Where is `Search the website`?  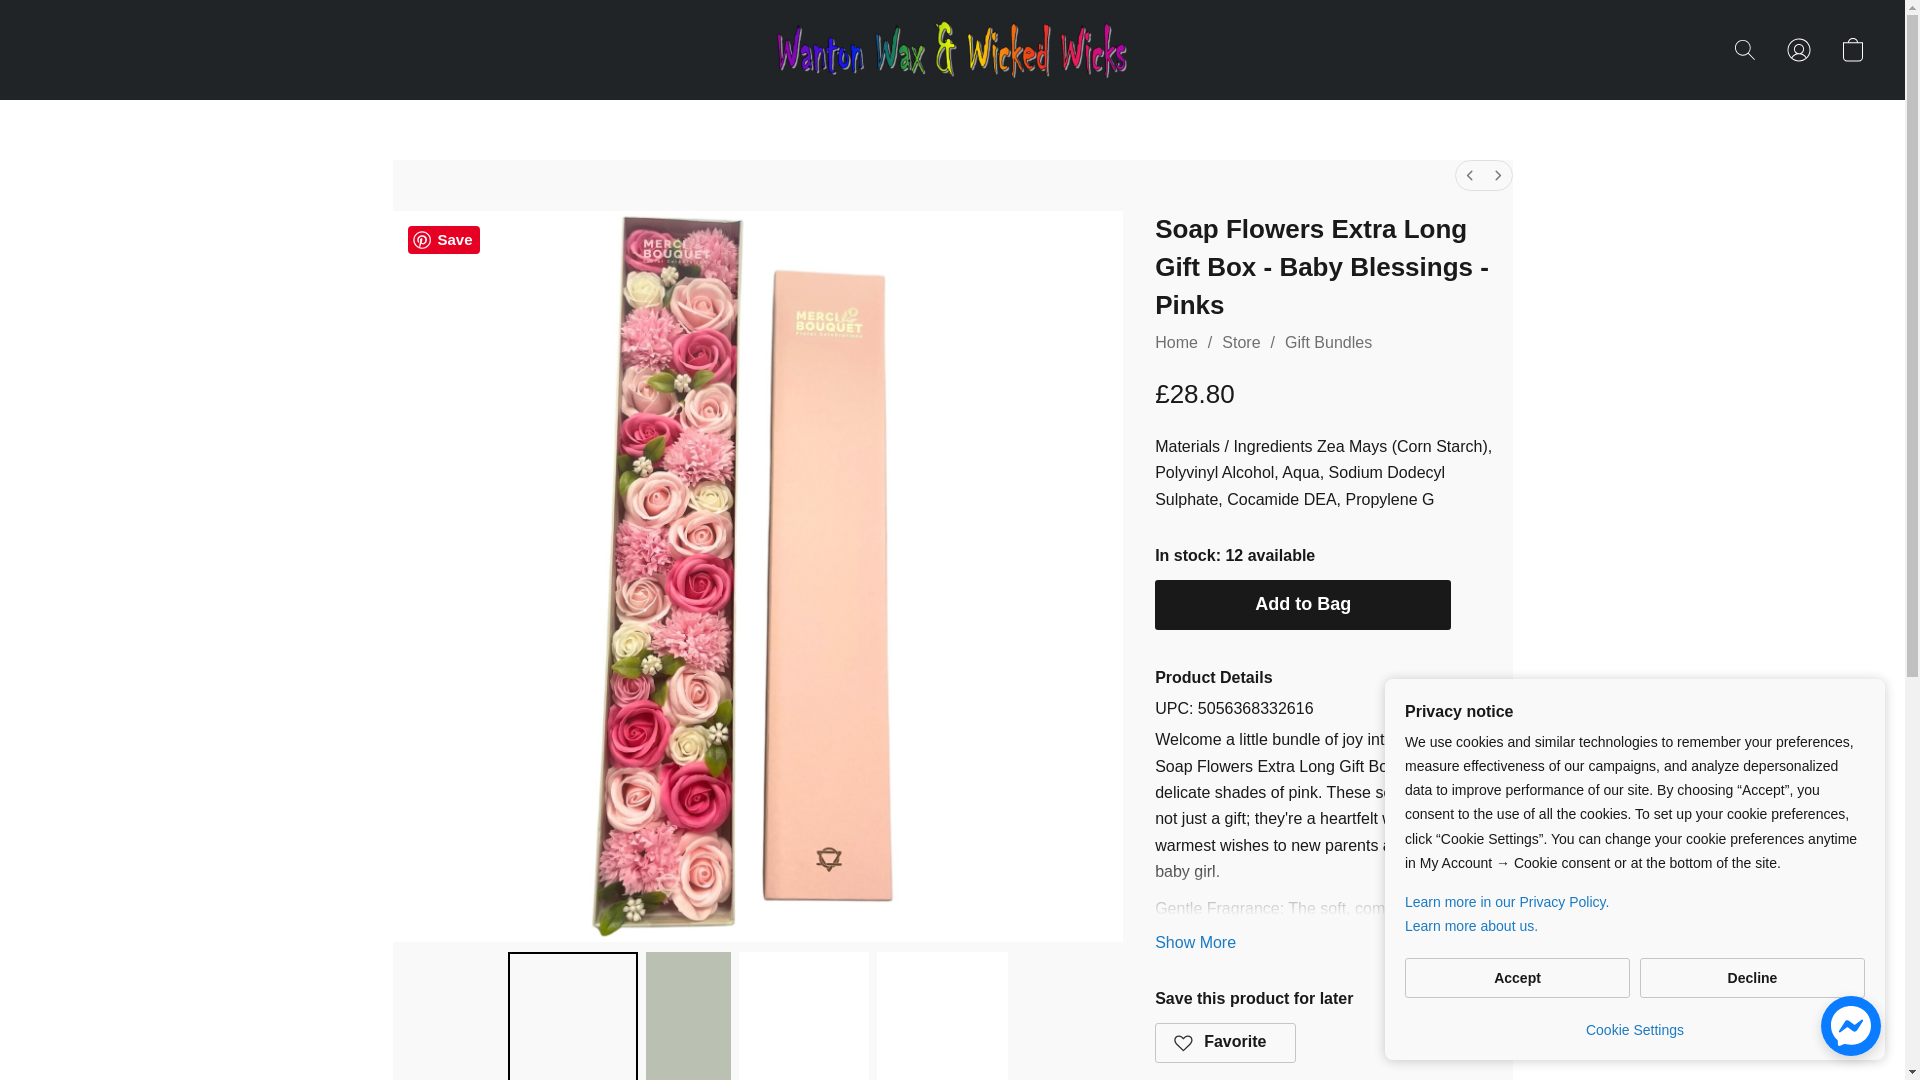
Search the website is located at coordinates (1745, 50).